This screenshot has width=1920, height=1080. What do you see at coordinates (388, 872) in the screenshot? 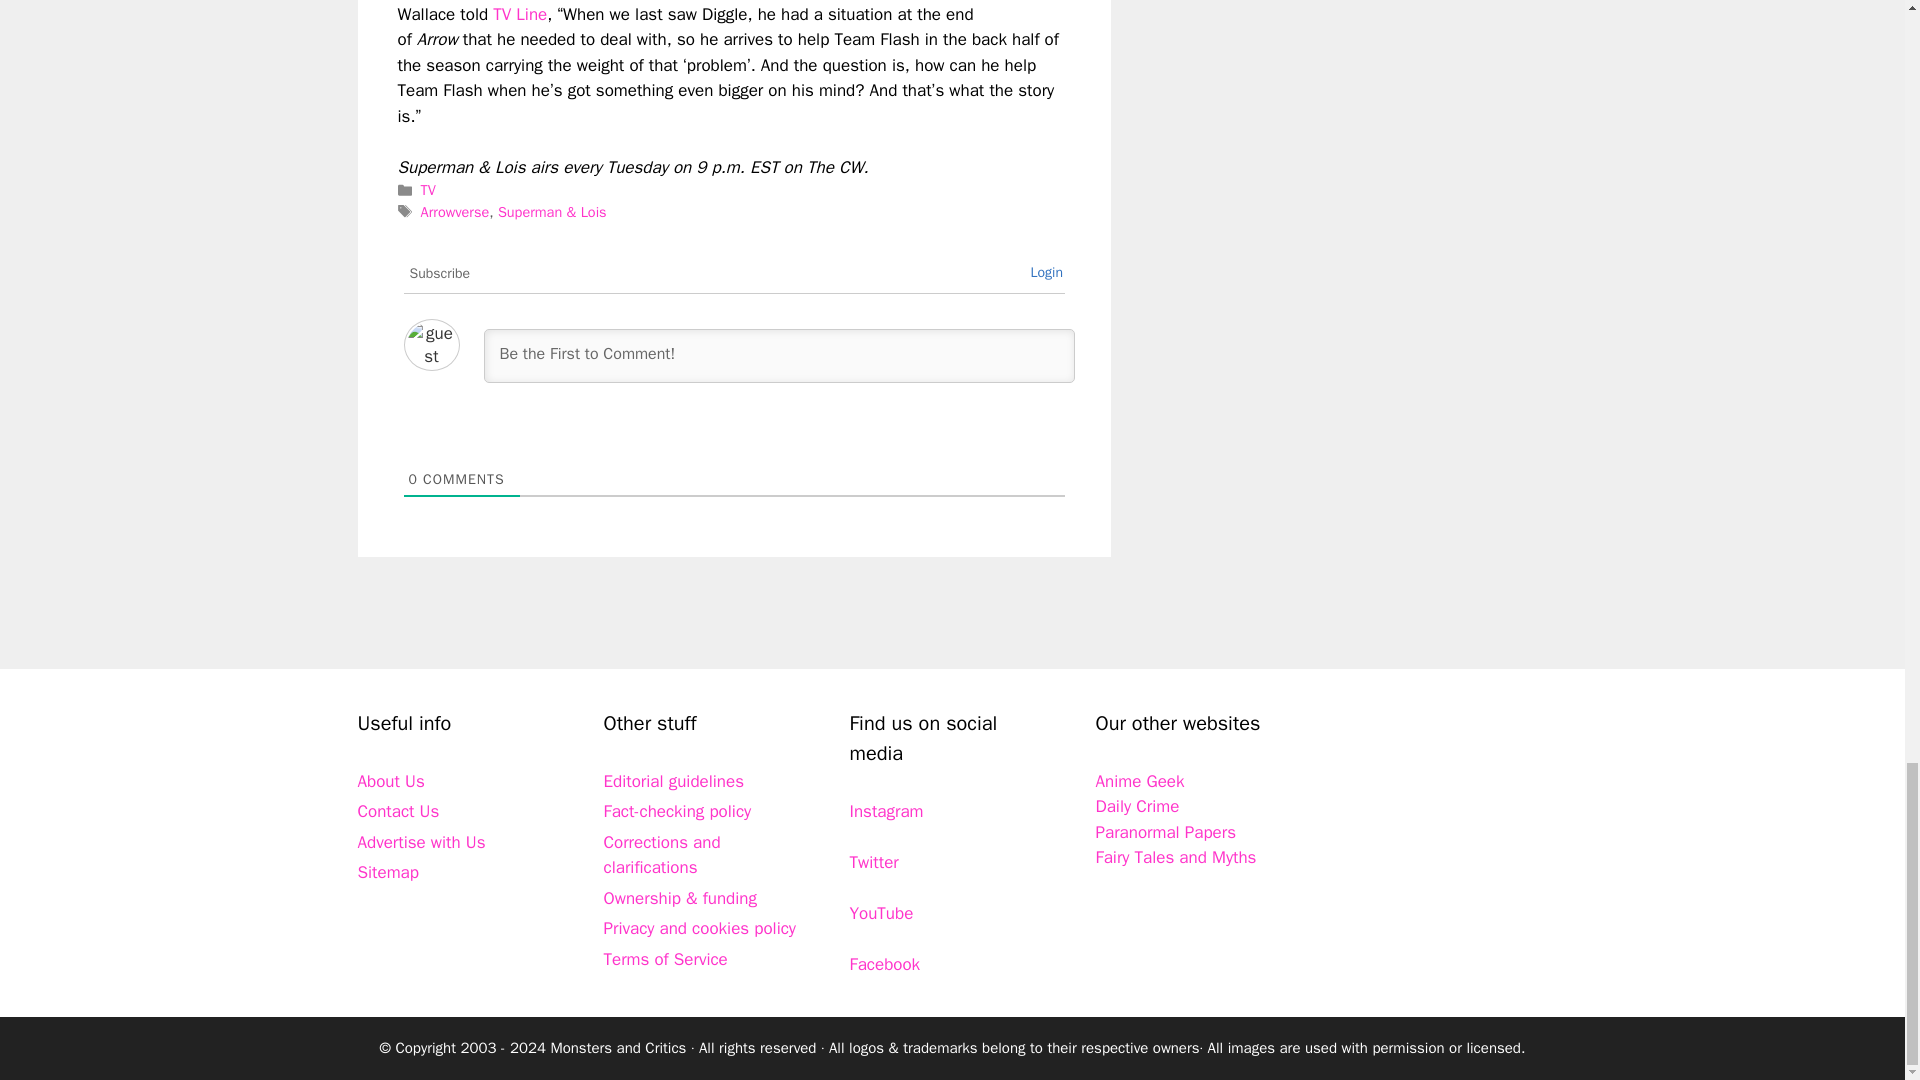
I see `Sitemap` at bounding box center [388, 872].